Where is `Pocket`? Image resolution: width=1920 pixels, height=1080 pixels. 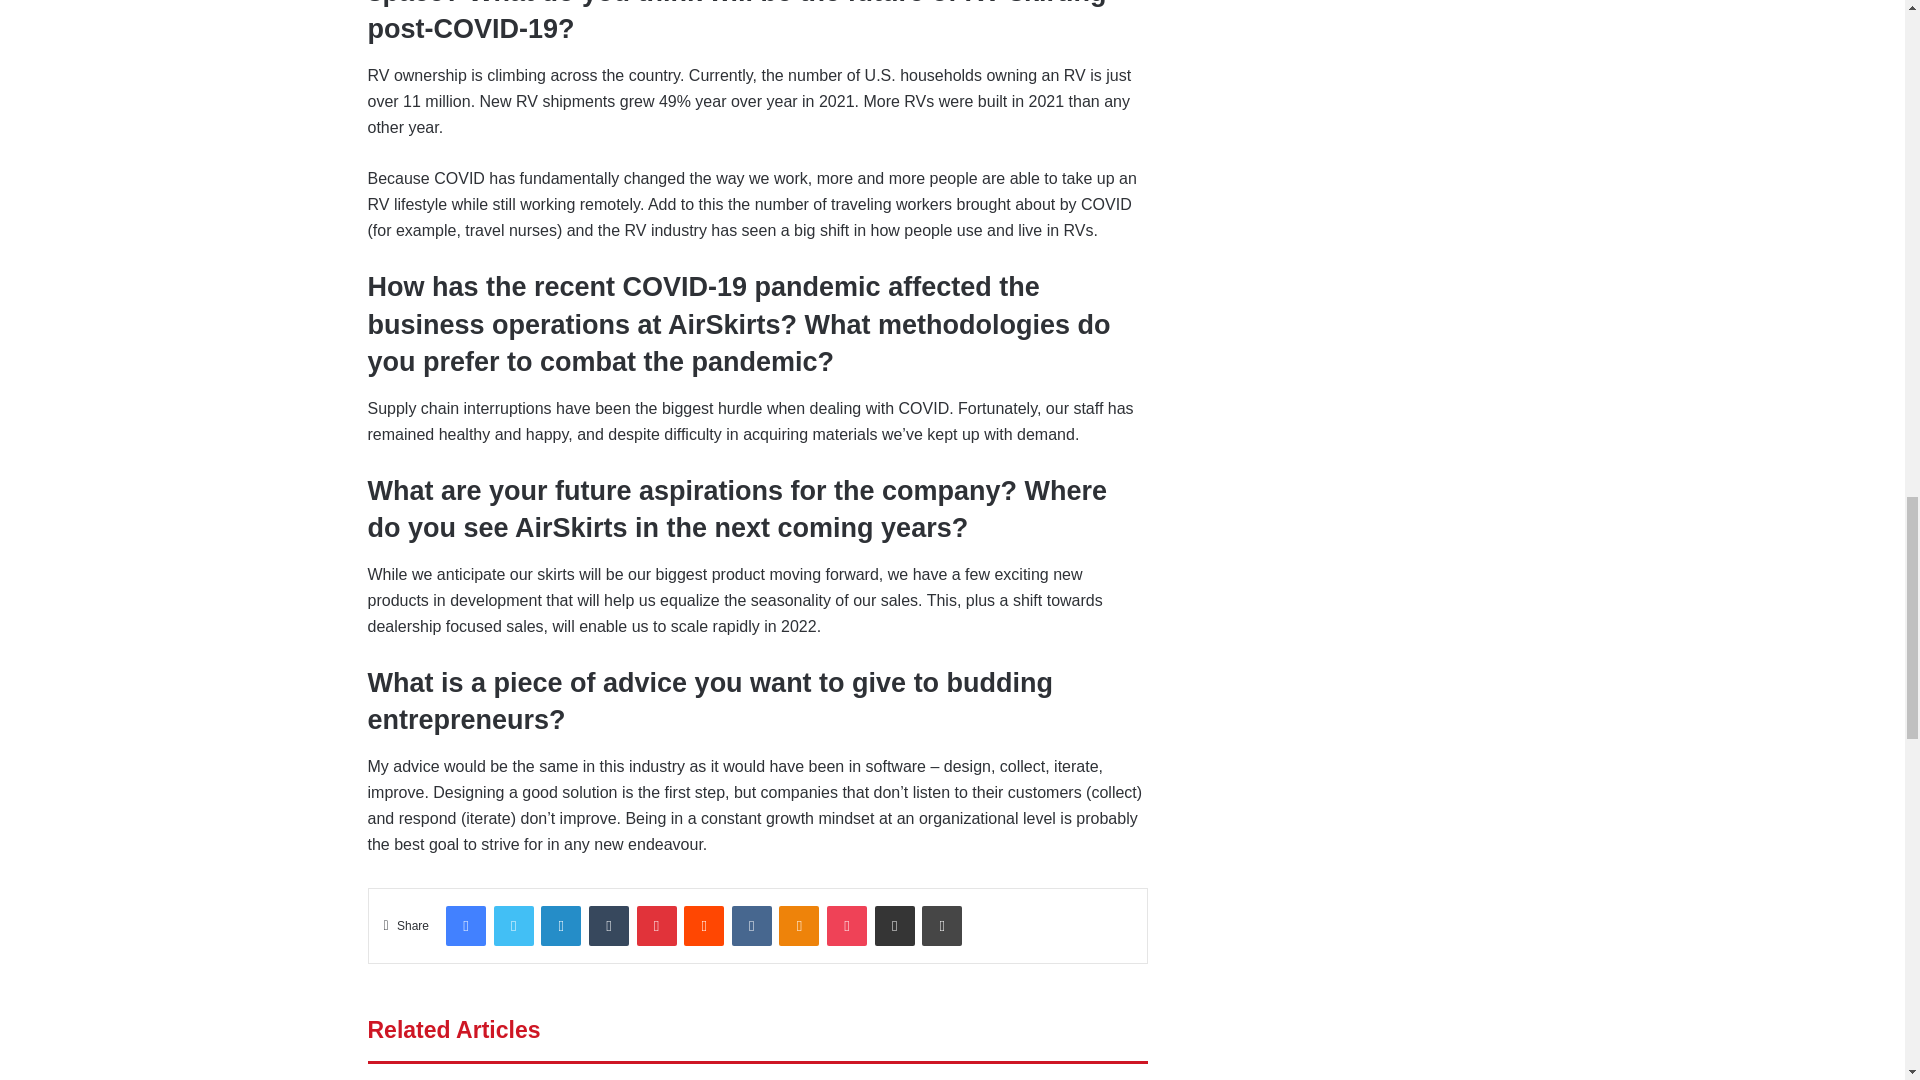 Pocket is located at coordinates (847, 926).